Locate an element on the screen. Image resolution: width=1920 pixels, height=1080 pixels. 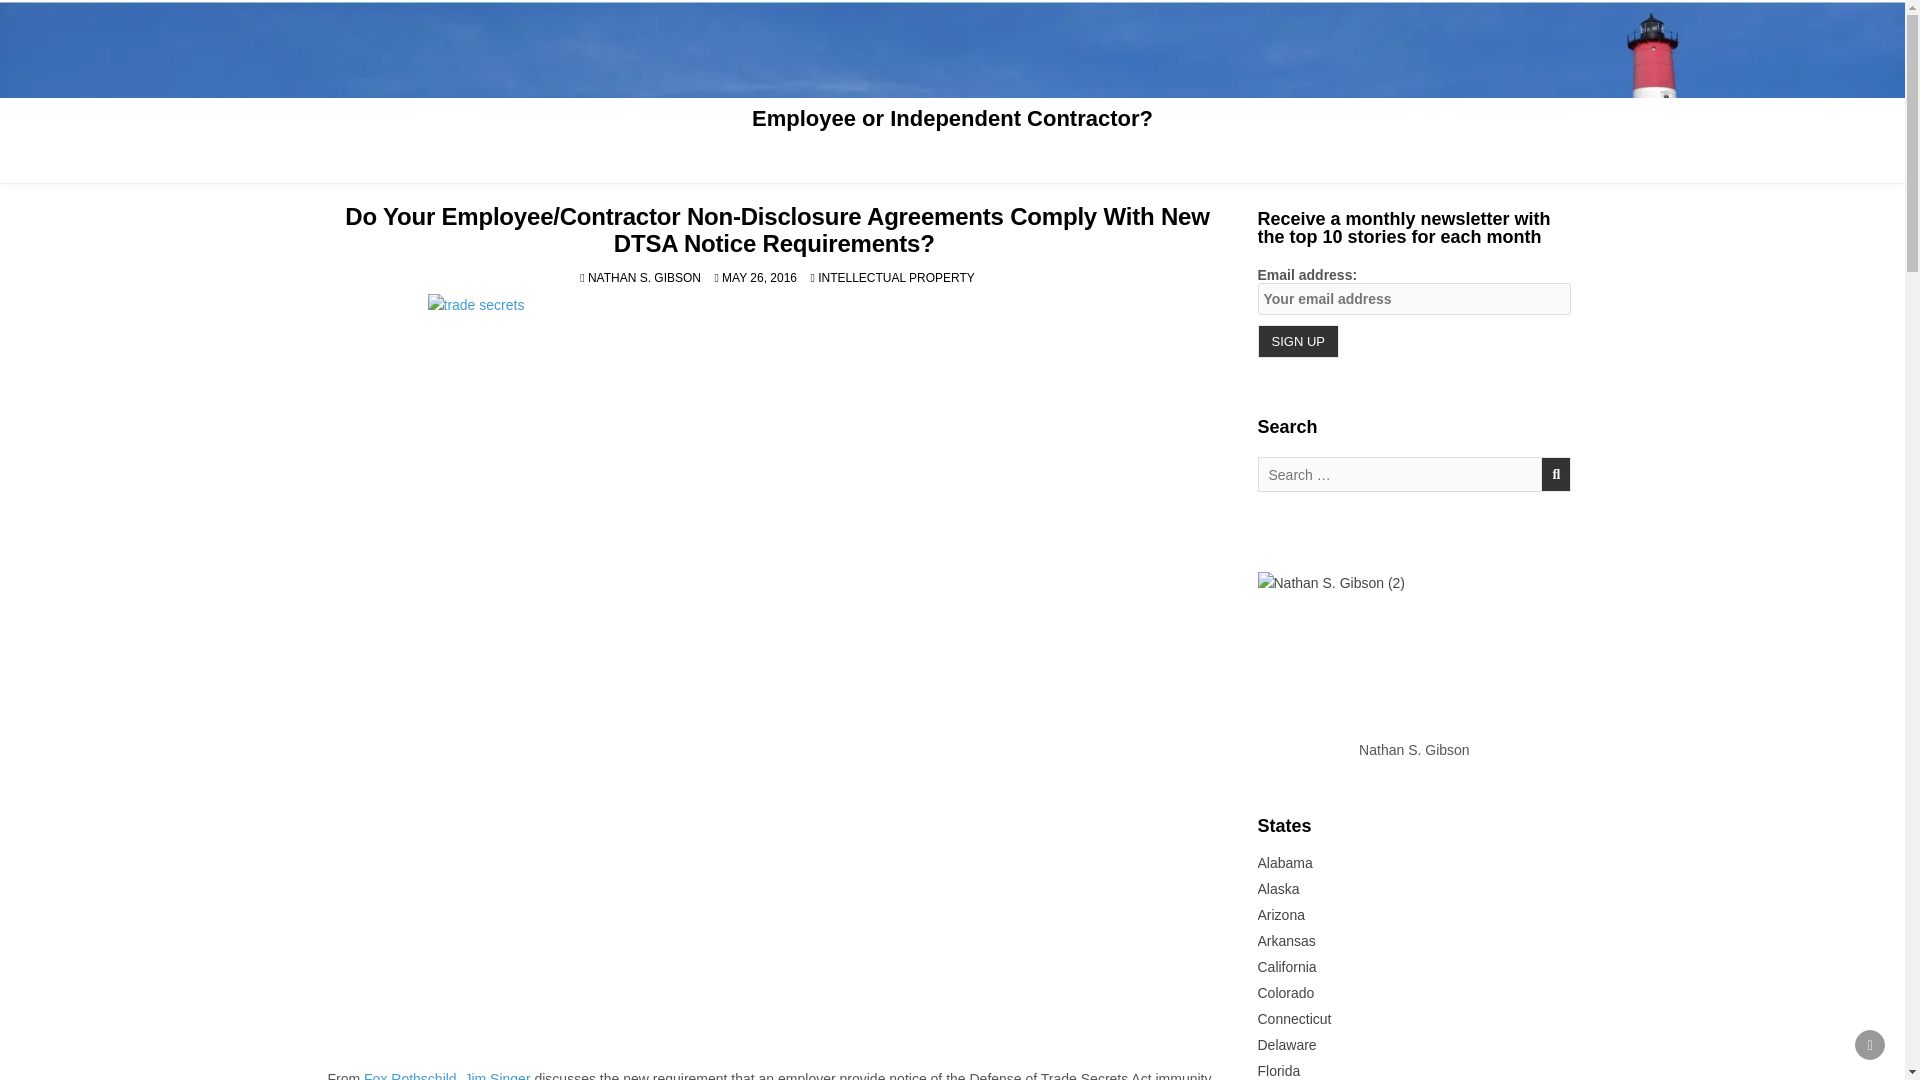
Scroll to Top is located at coordinates (1870, 1044).